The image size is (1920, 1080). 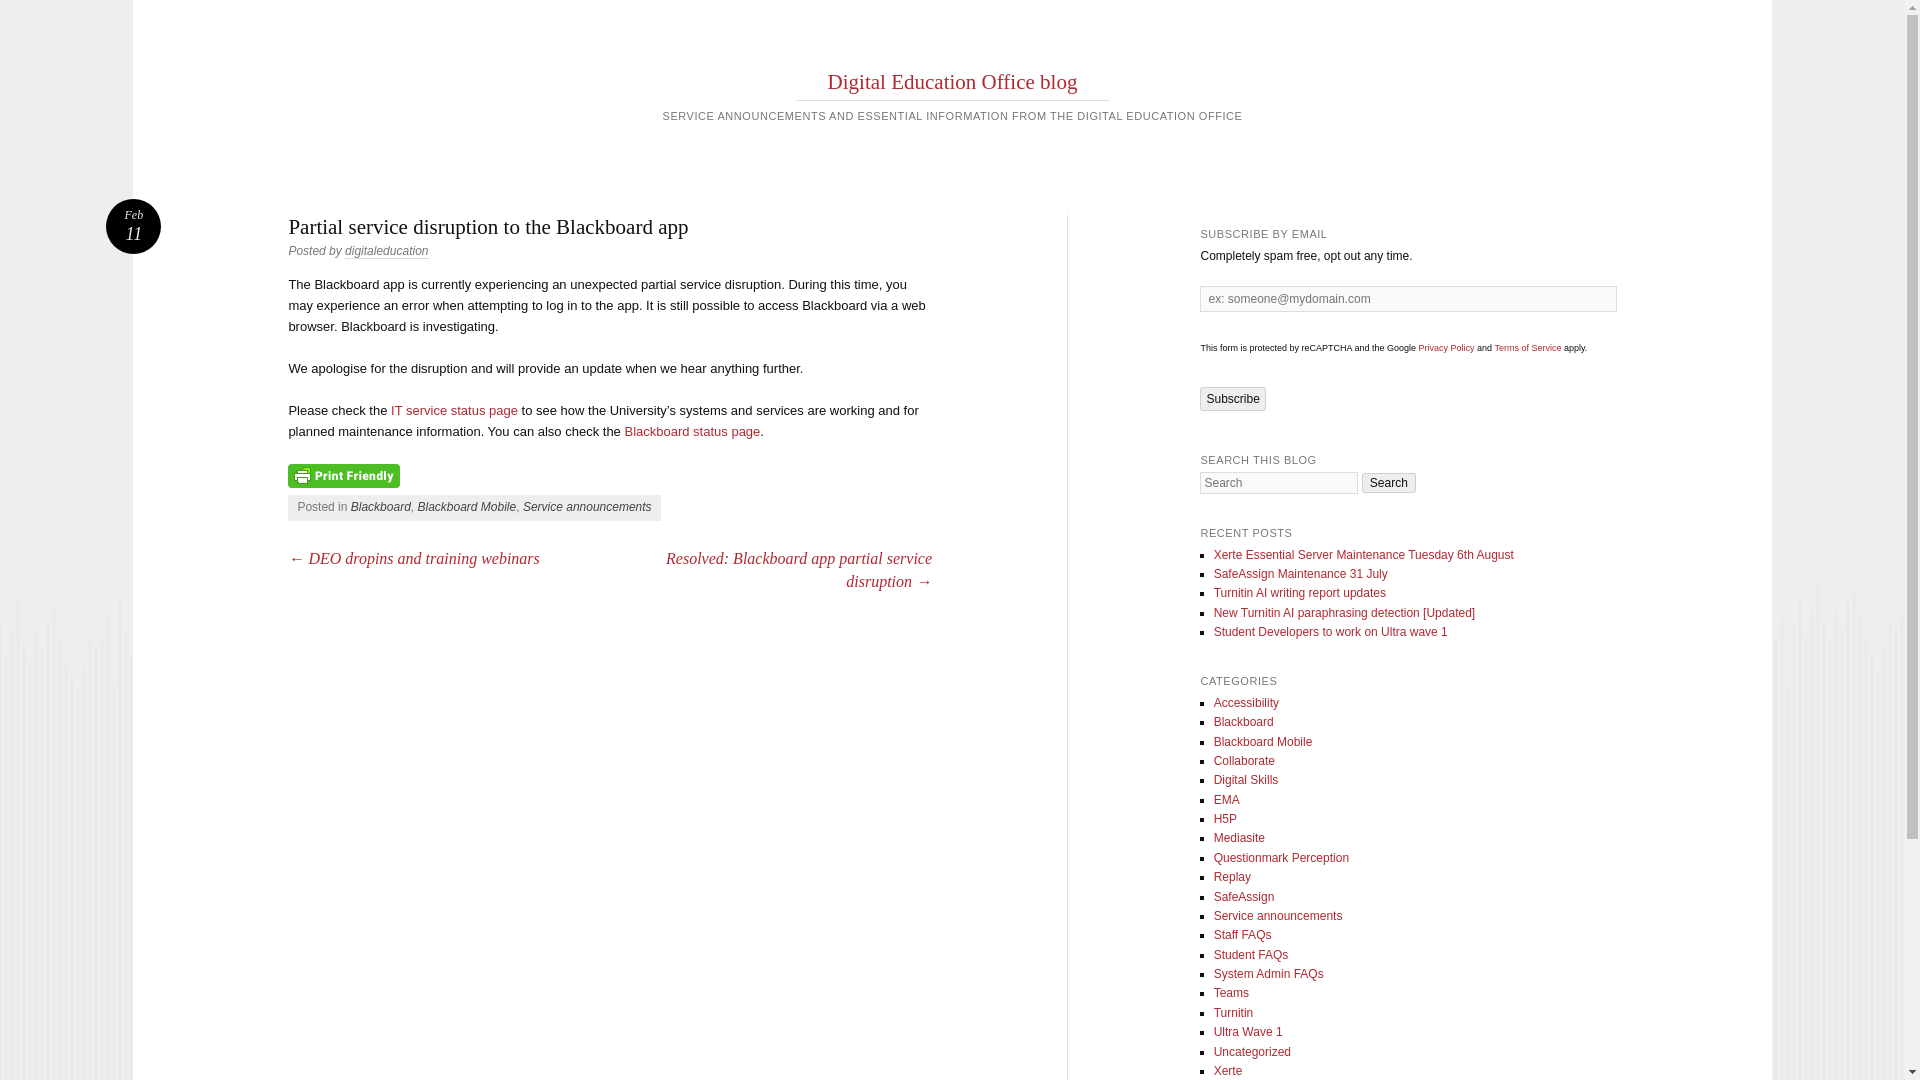 What do you see at coordinates (1526, 348) in the screenshot?
I see `Terms of Service` at bounding box center [1526, 348].